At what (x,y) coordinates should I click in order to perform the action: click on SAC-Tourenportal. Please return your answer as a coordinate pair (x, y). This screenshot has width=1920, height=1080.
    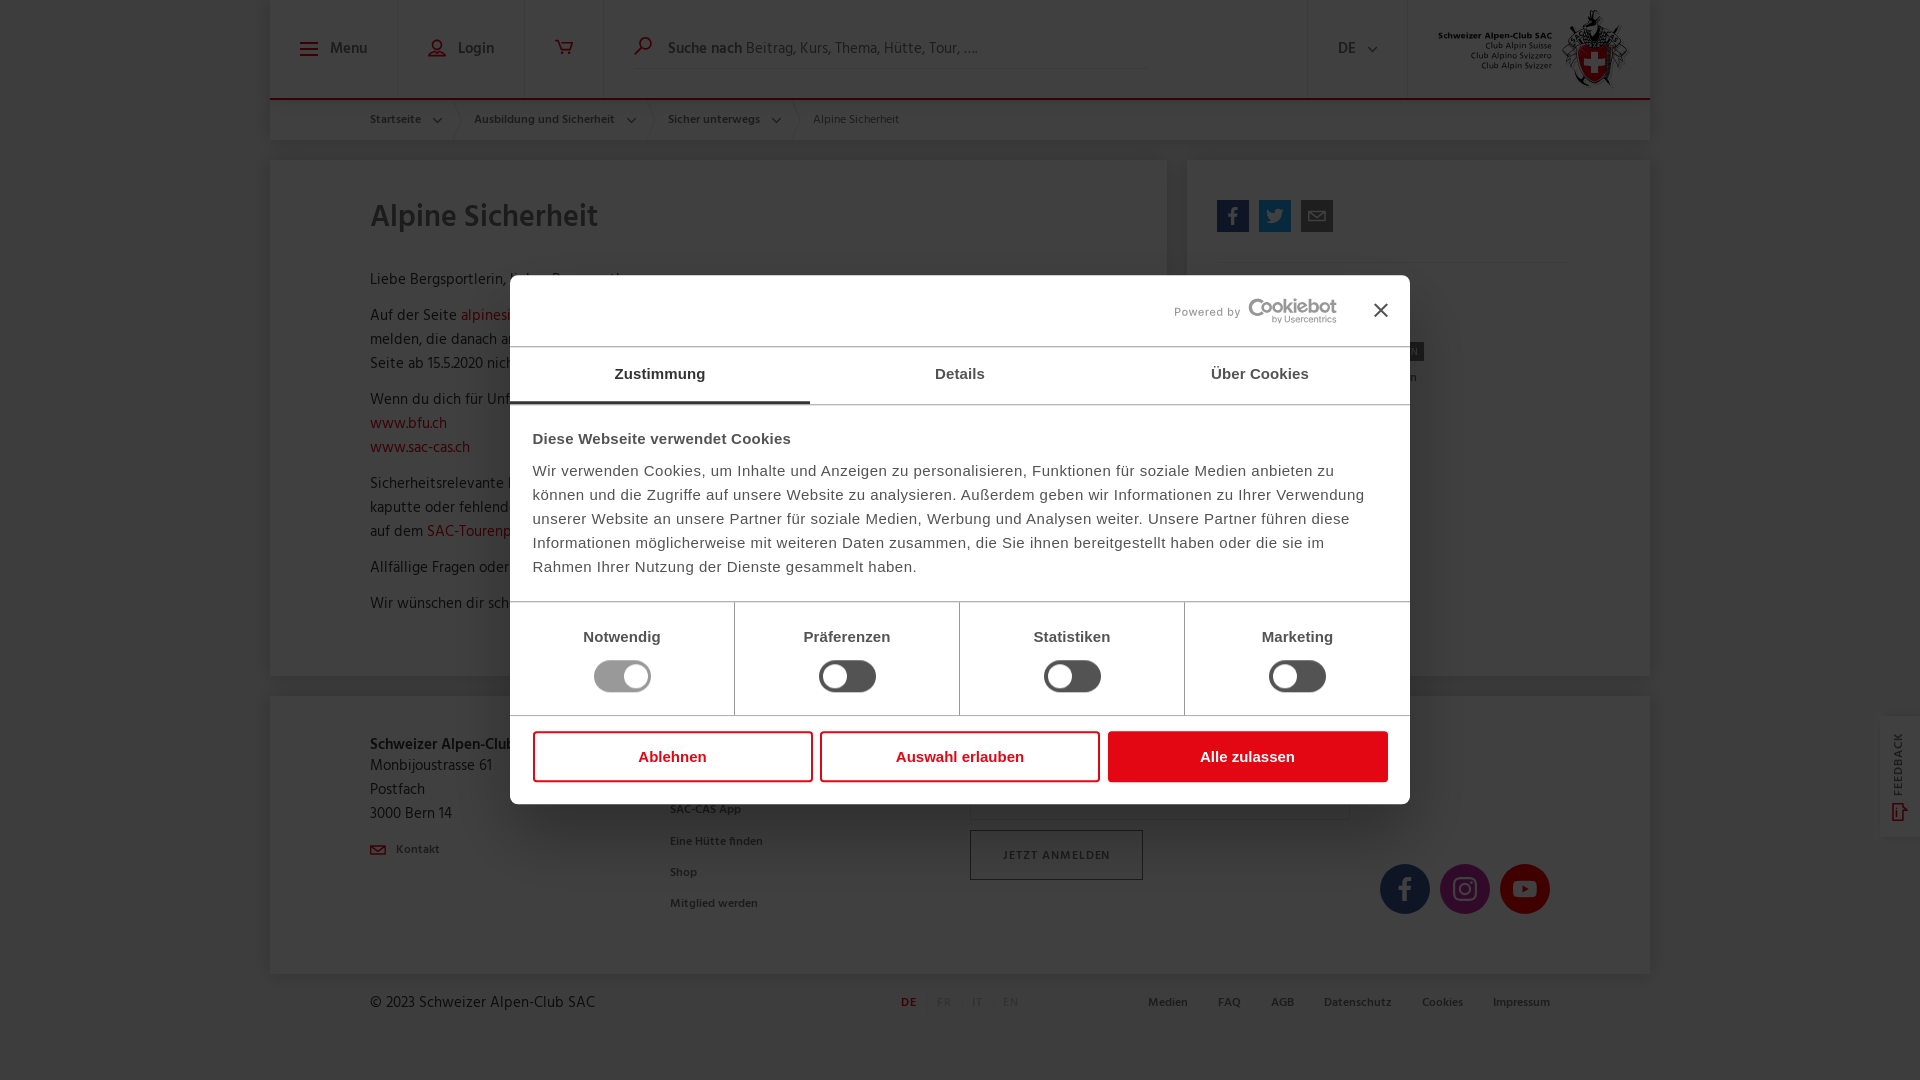
    Looking at the image, I should click on (717, 779).